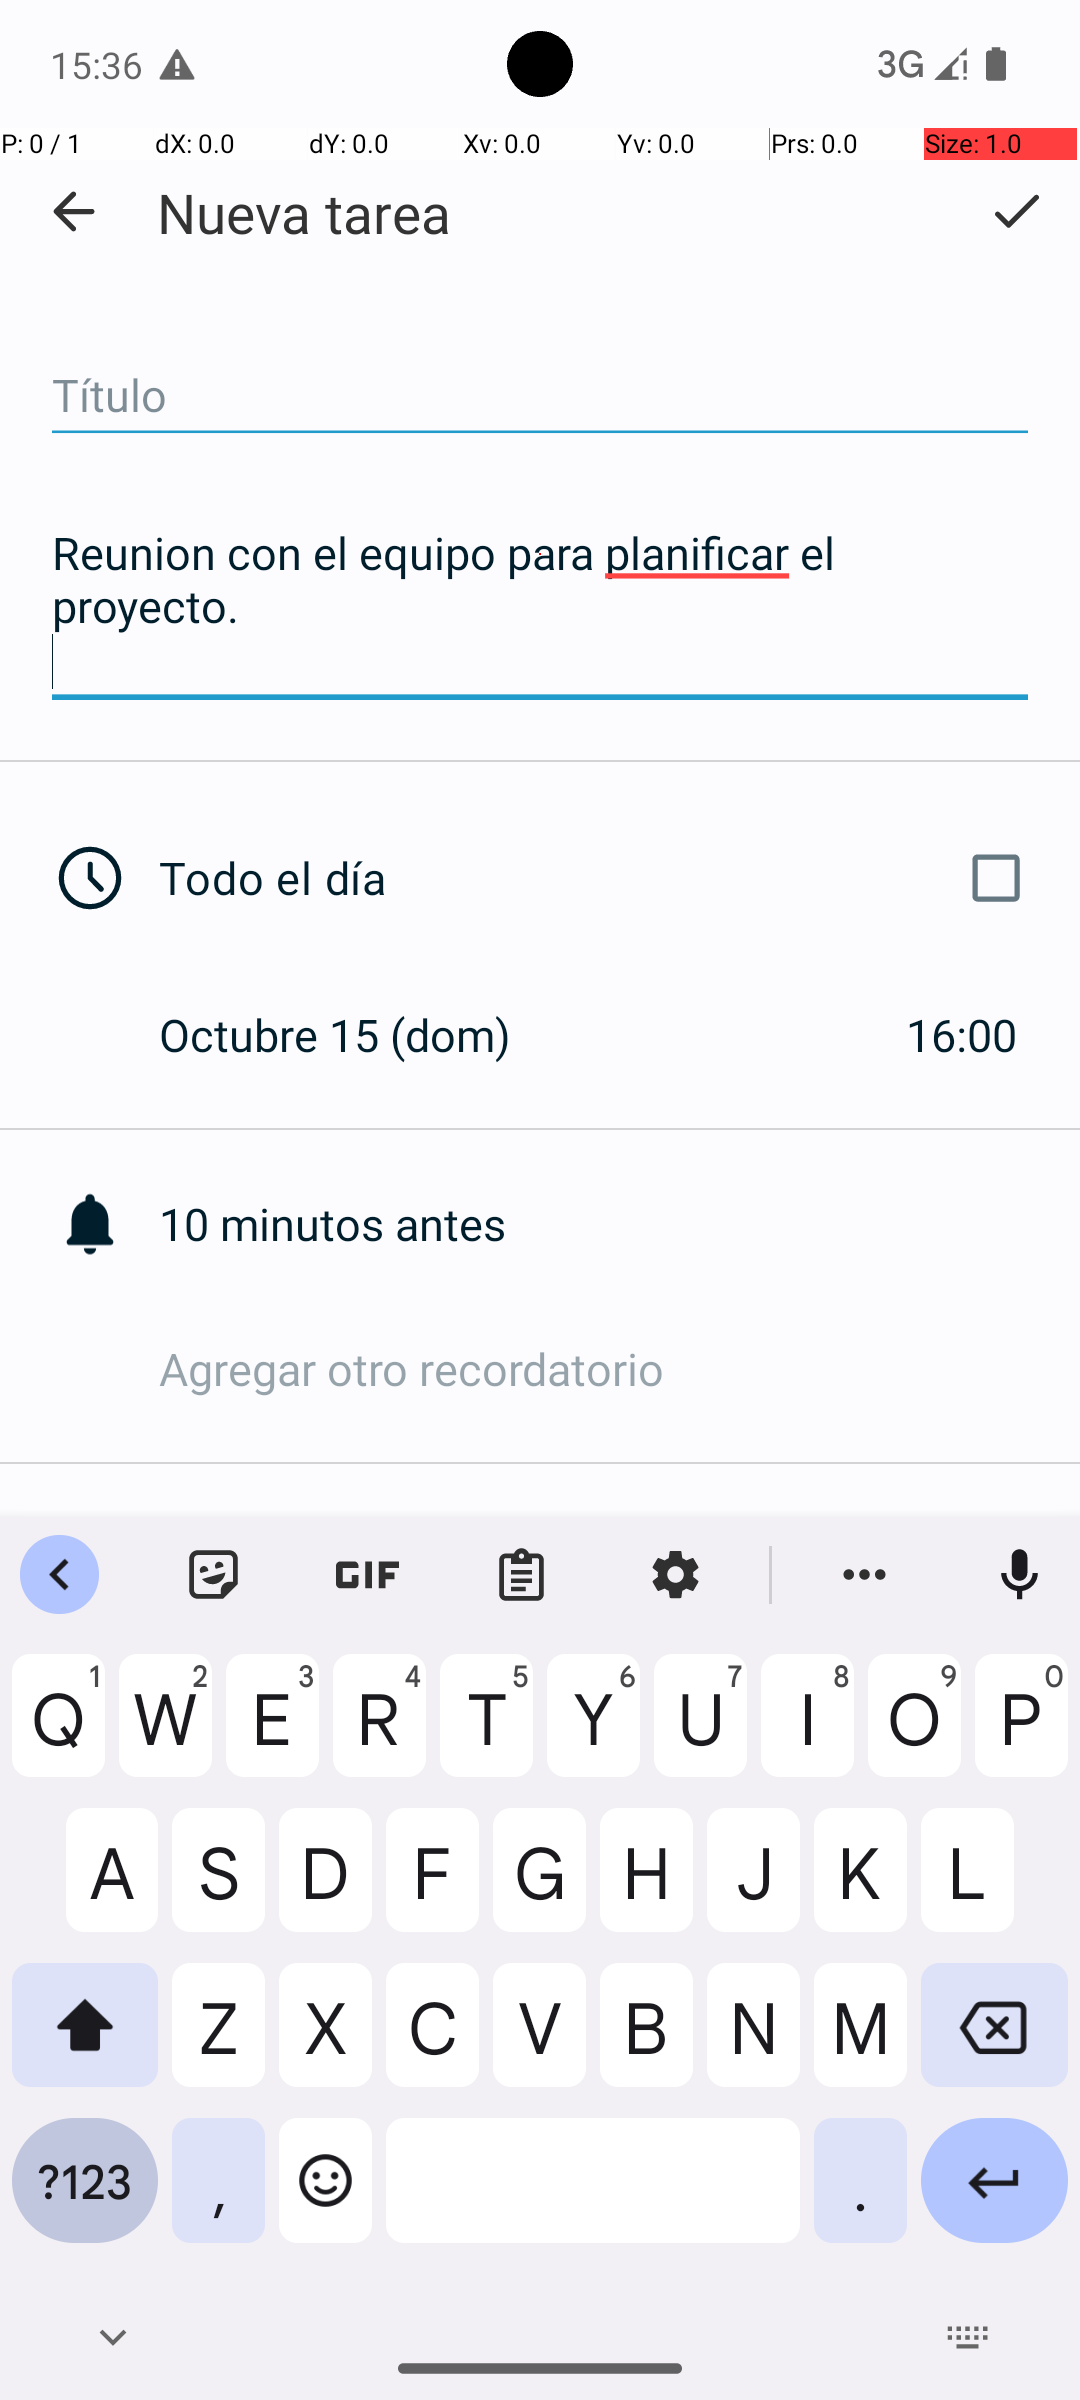  Describe the element at coordinates (620, 1547) in the screenshot. I see `No repetir` at that location.